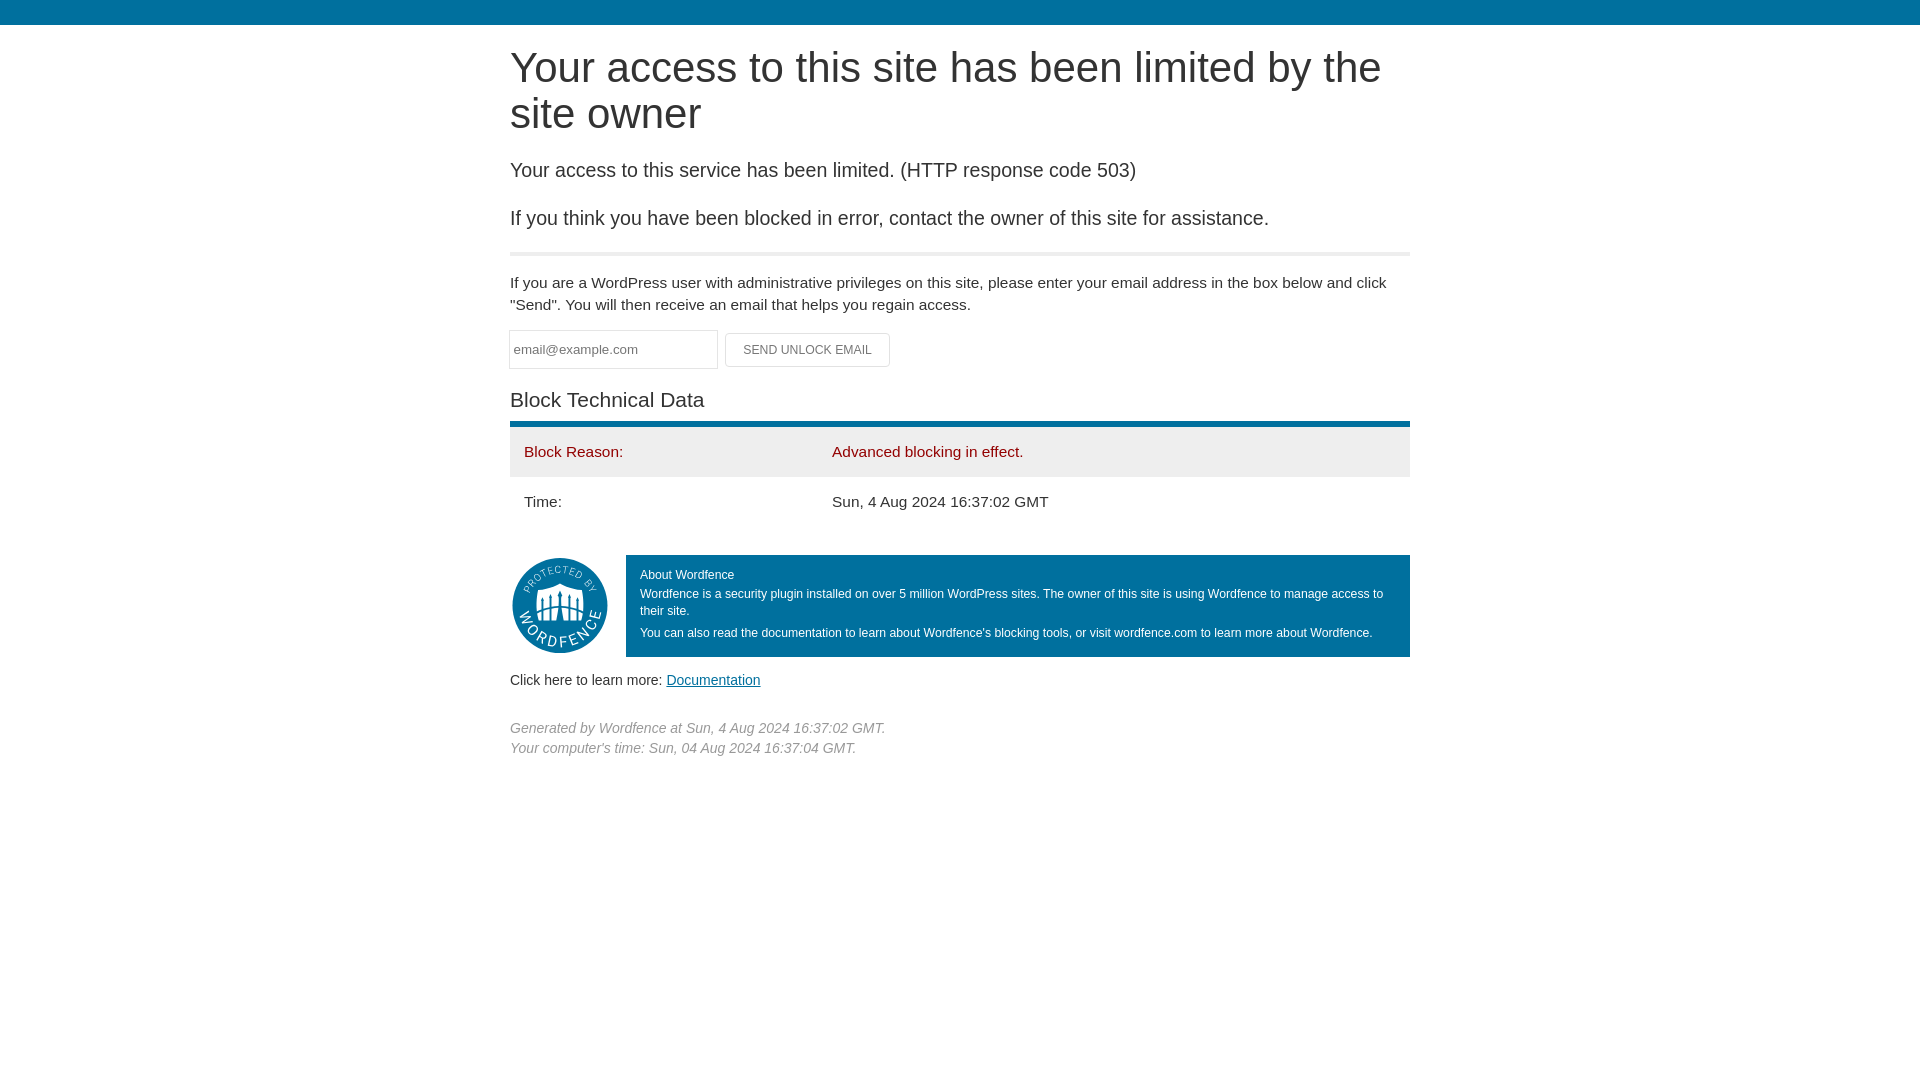 The width and height of the screenshot is (1920, 1080). What do you see at coordinates (808, 350) in the screenshot?
I see `Send Unlock Email` at bounding box center [808, 350].